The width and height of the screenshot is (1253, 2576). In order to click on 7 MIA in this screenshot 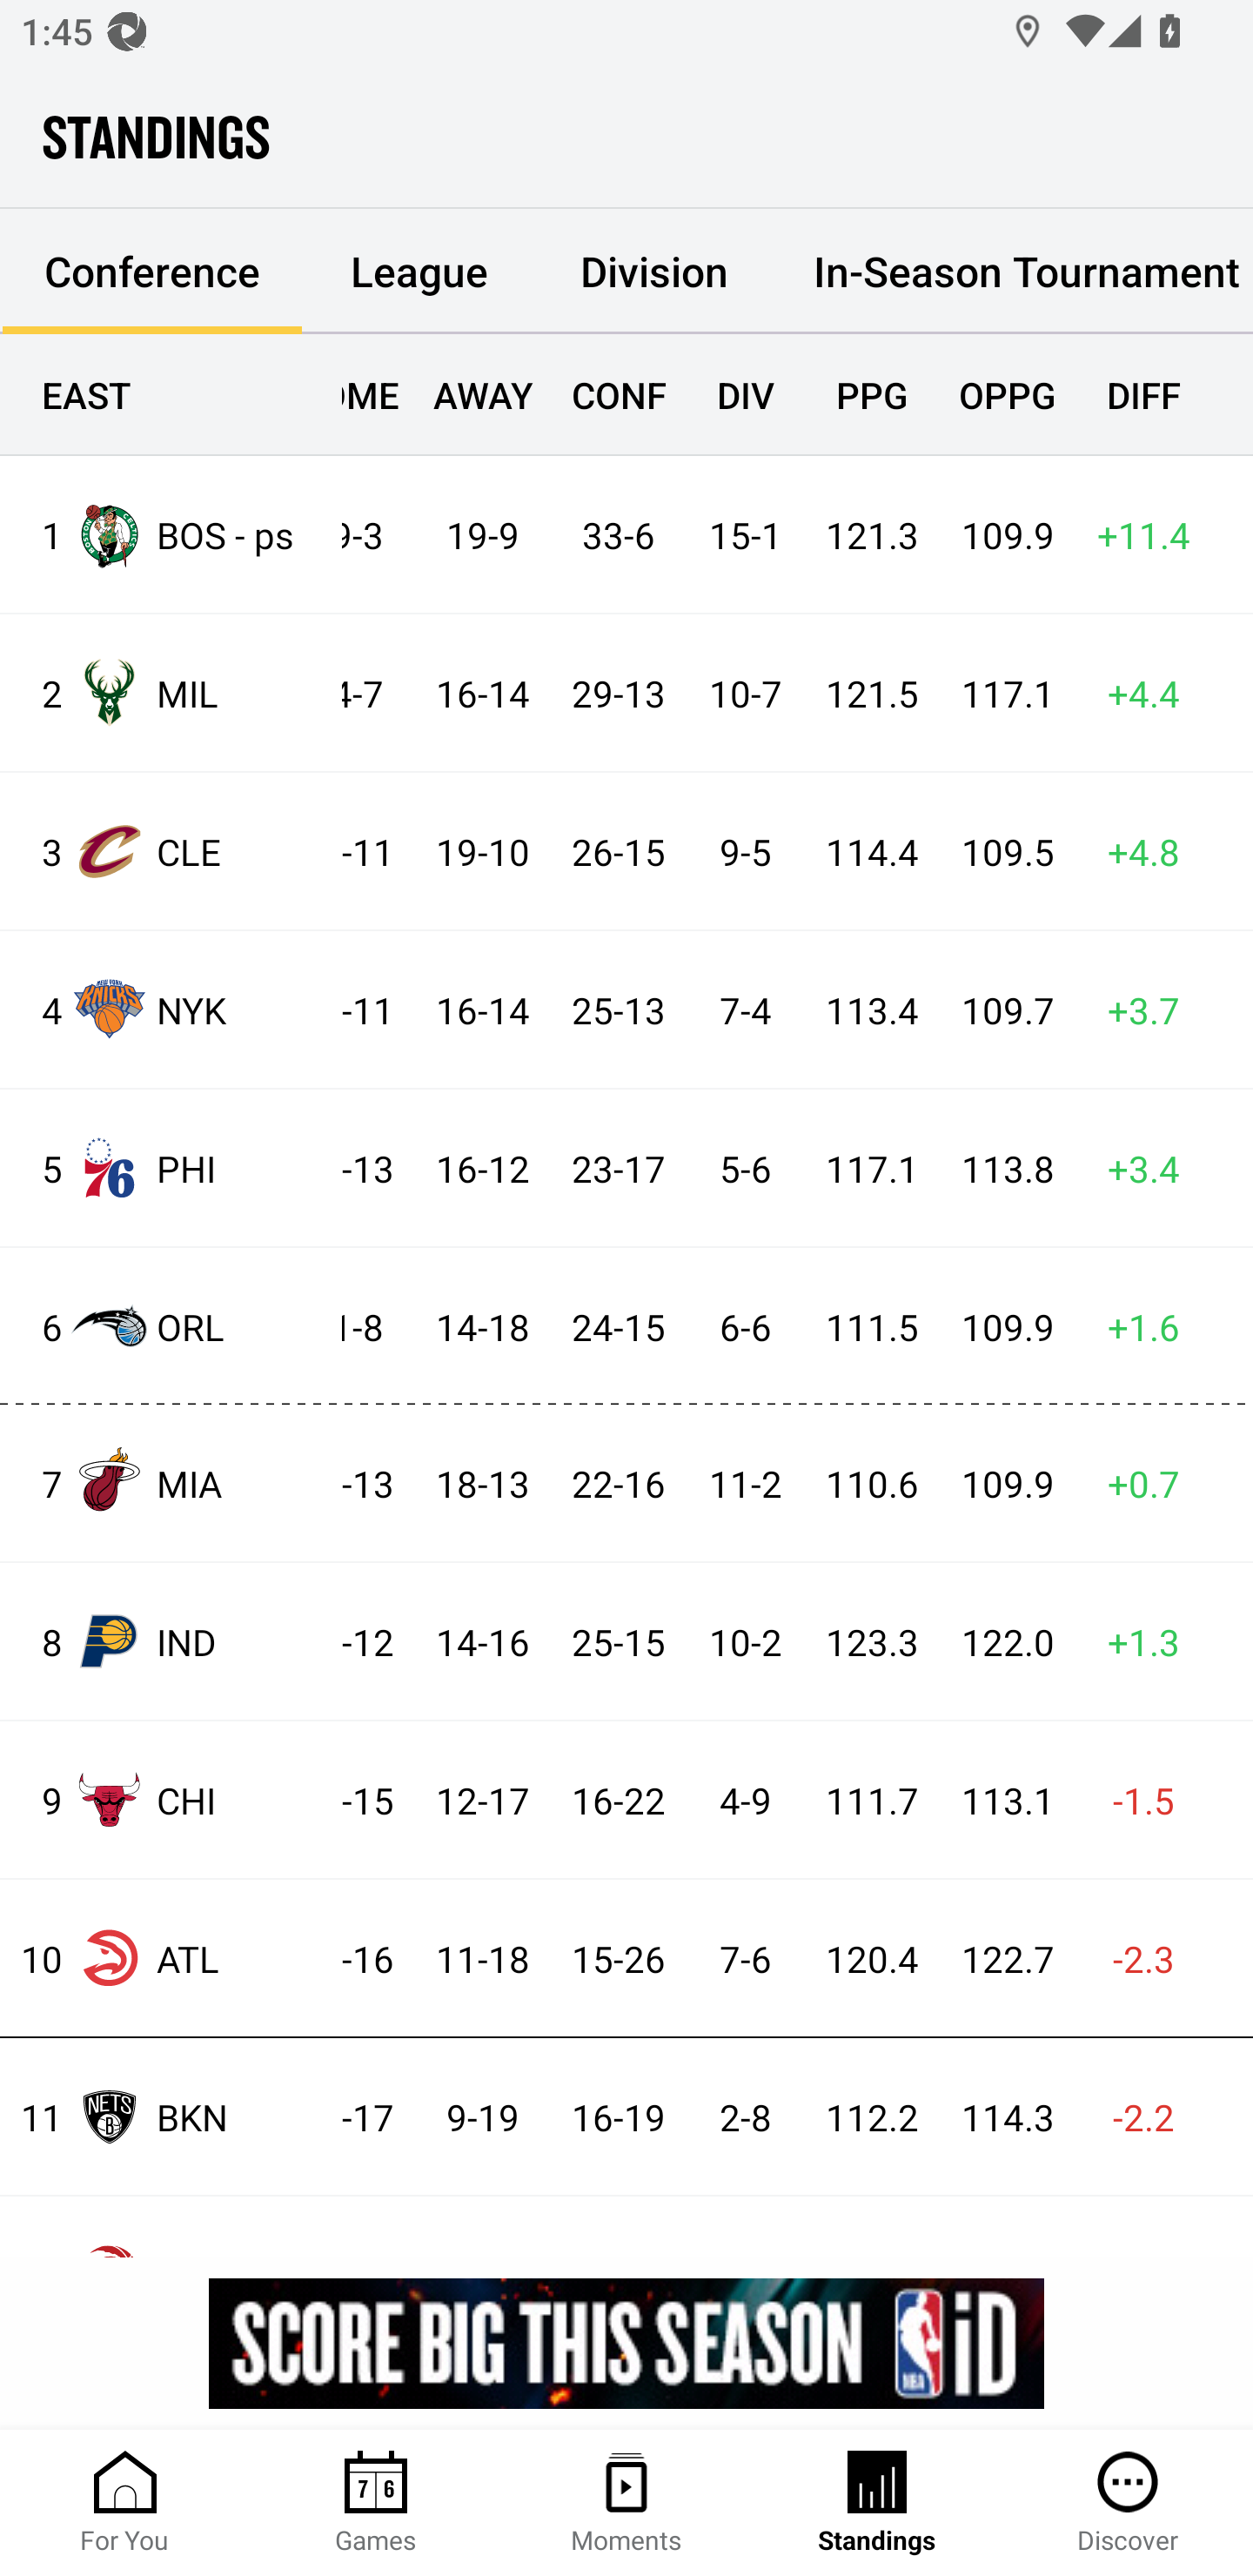, I will do `click(171, 1482)`.